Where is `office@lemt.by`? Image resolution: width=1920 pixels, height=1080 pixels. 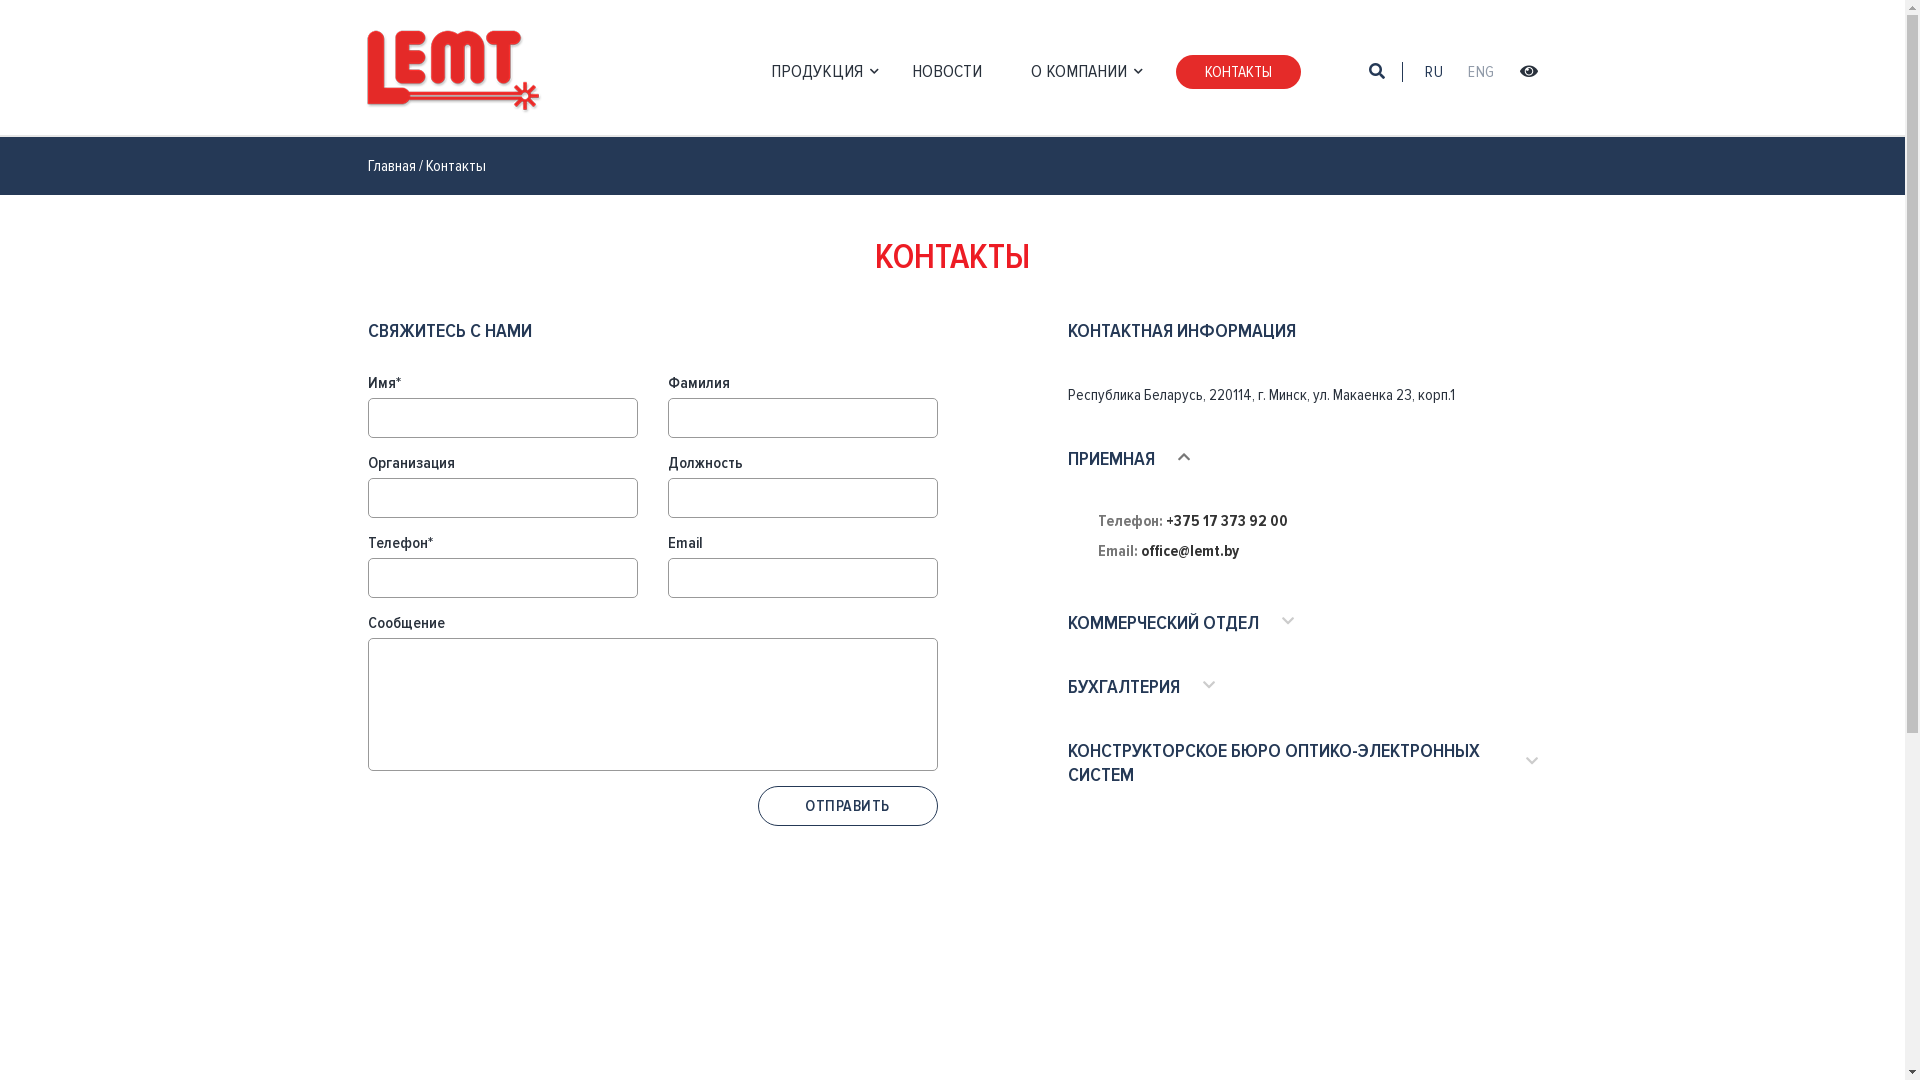 office@lemt.by is located at coordinates (1189, 551).